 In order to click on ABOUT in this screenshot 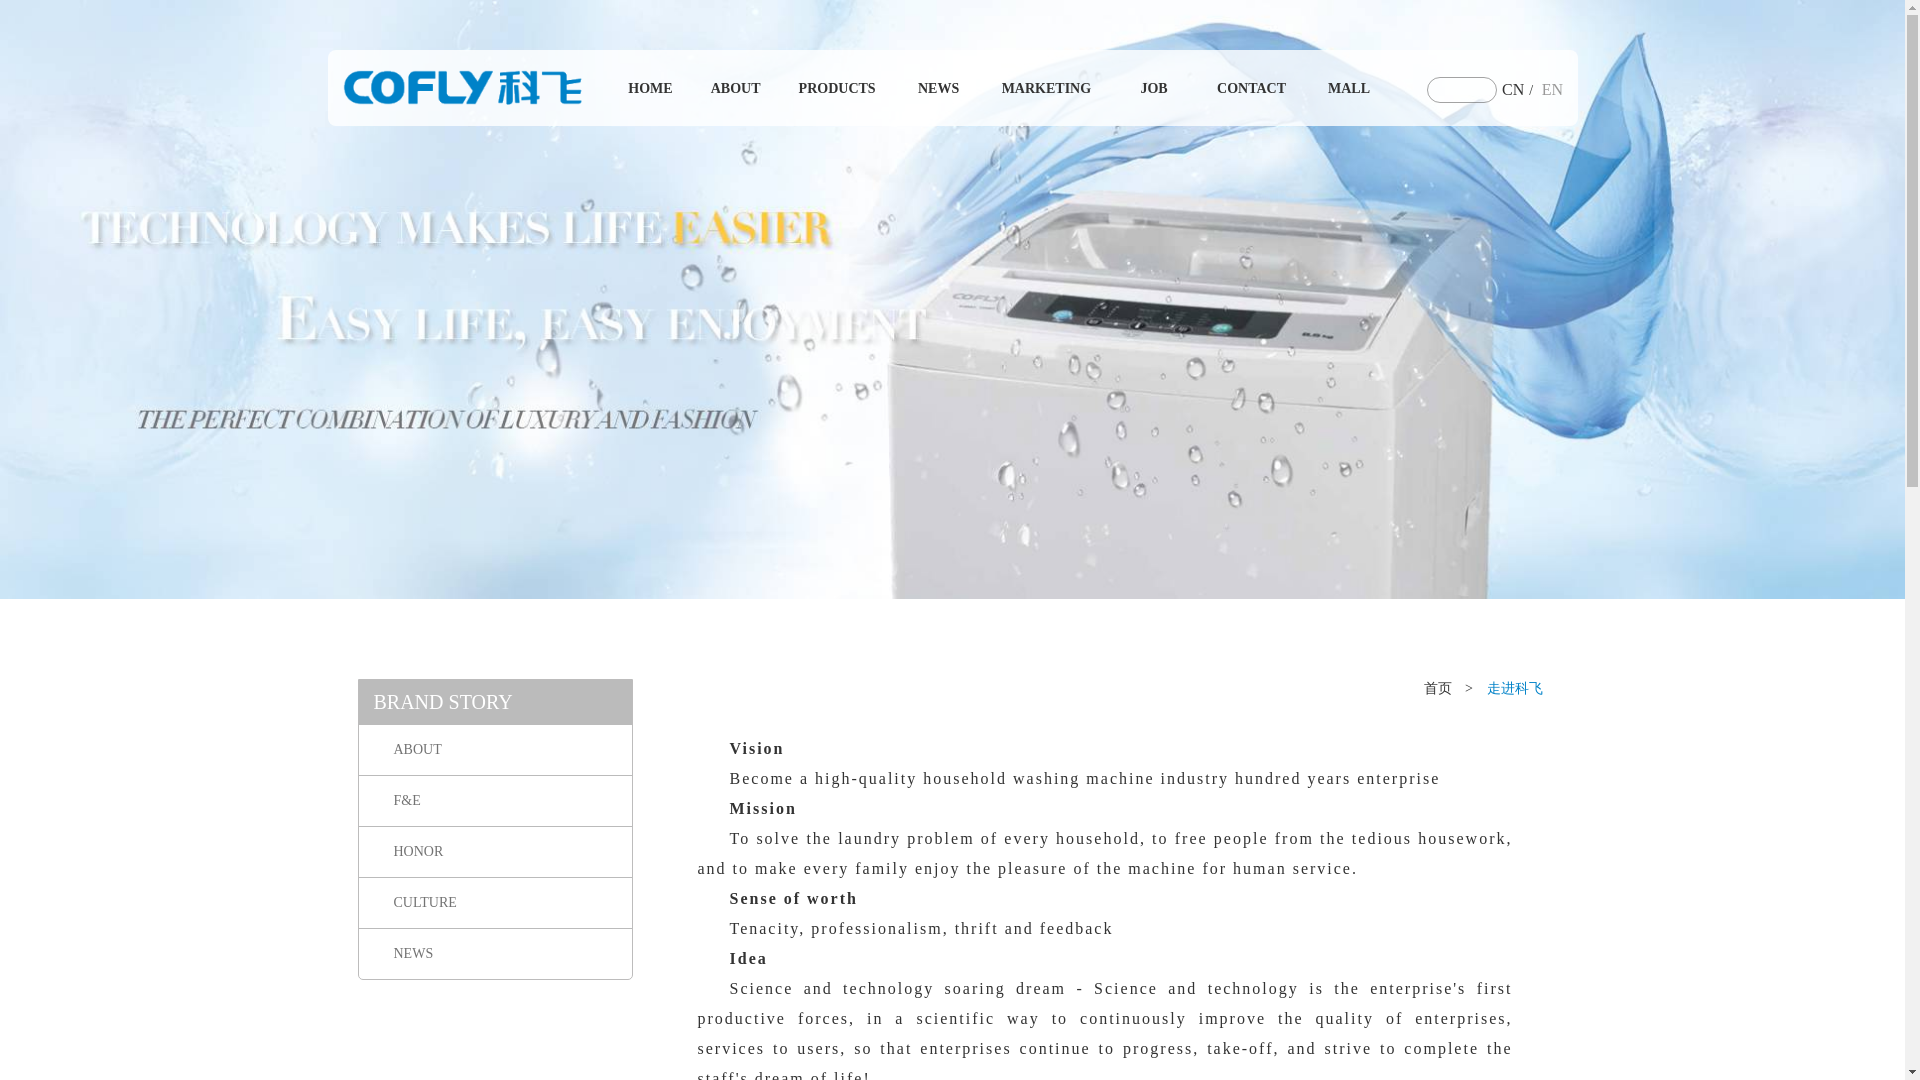, I will do `click(892, 98)`.